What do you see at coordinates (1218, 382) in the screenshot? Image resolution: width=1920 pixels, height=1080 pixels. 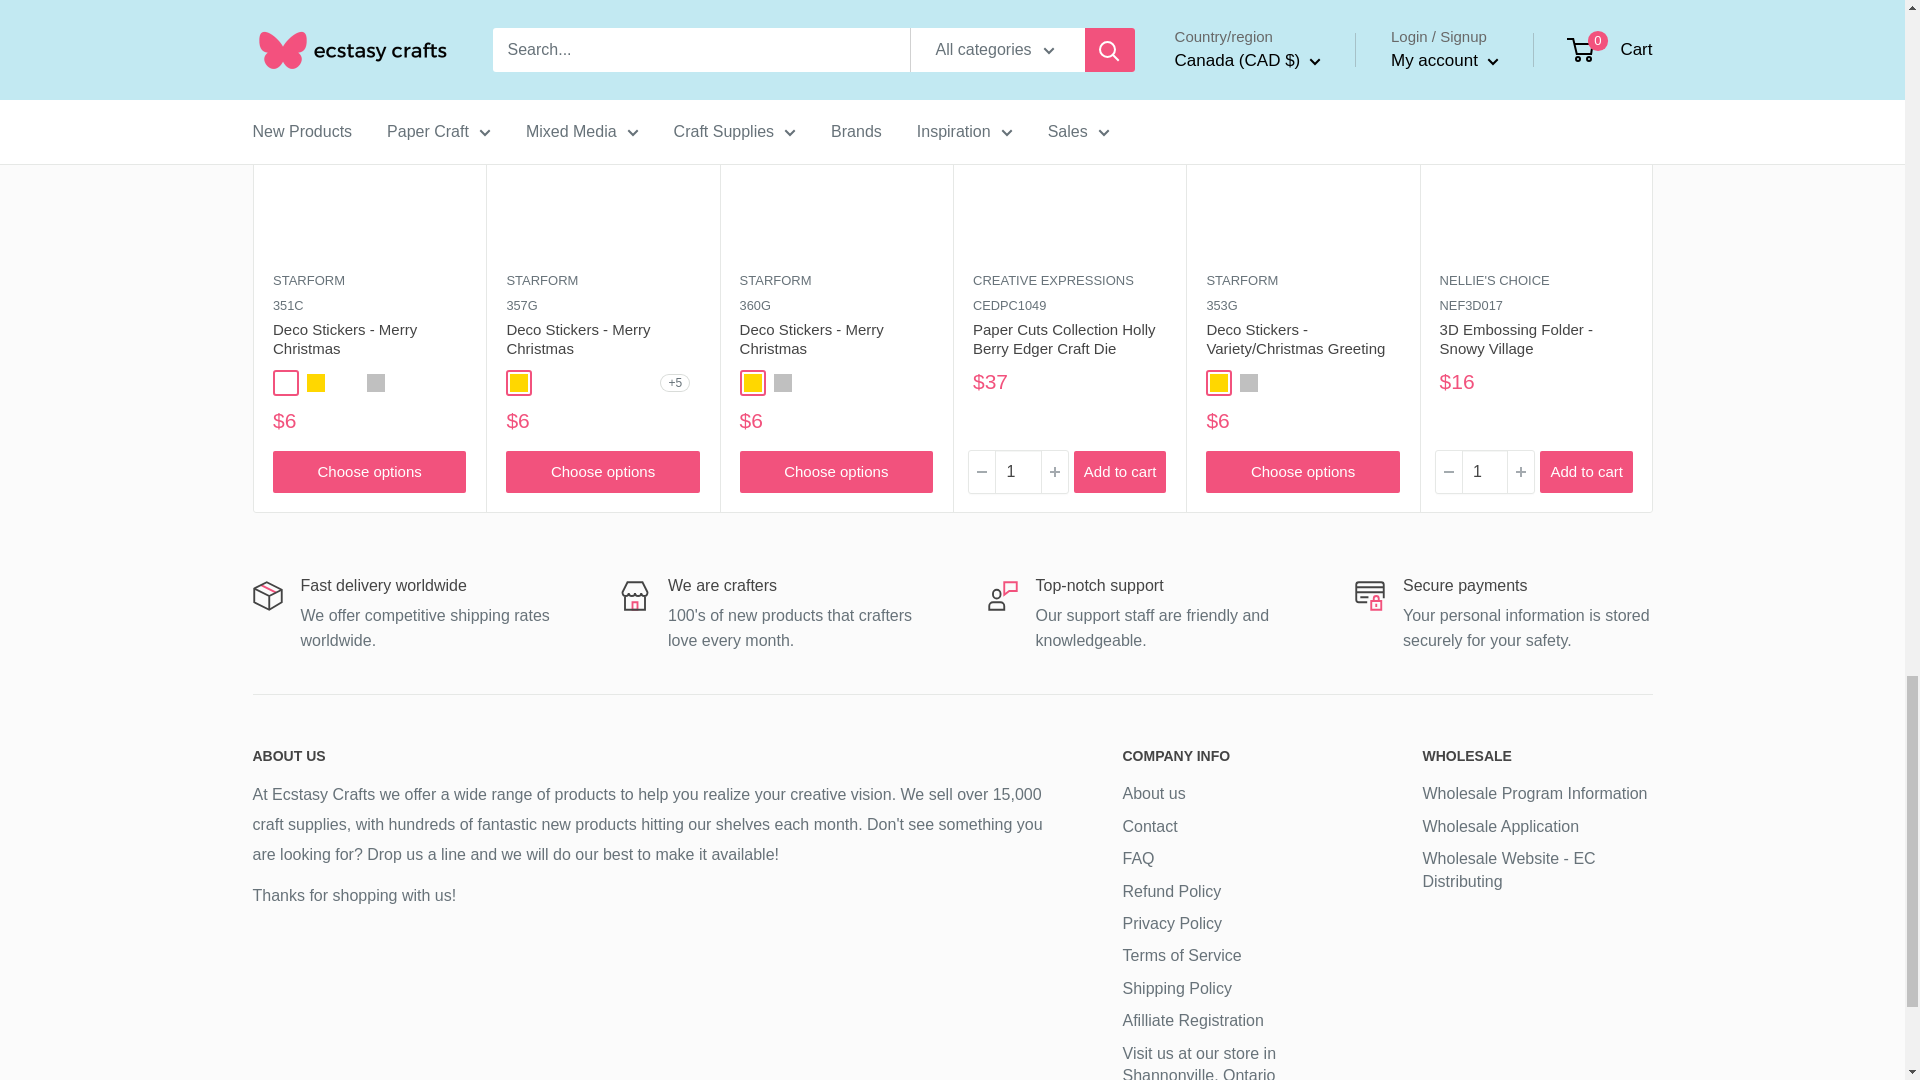 I see `Gold` at bounding box center [1218, 382].